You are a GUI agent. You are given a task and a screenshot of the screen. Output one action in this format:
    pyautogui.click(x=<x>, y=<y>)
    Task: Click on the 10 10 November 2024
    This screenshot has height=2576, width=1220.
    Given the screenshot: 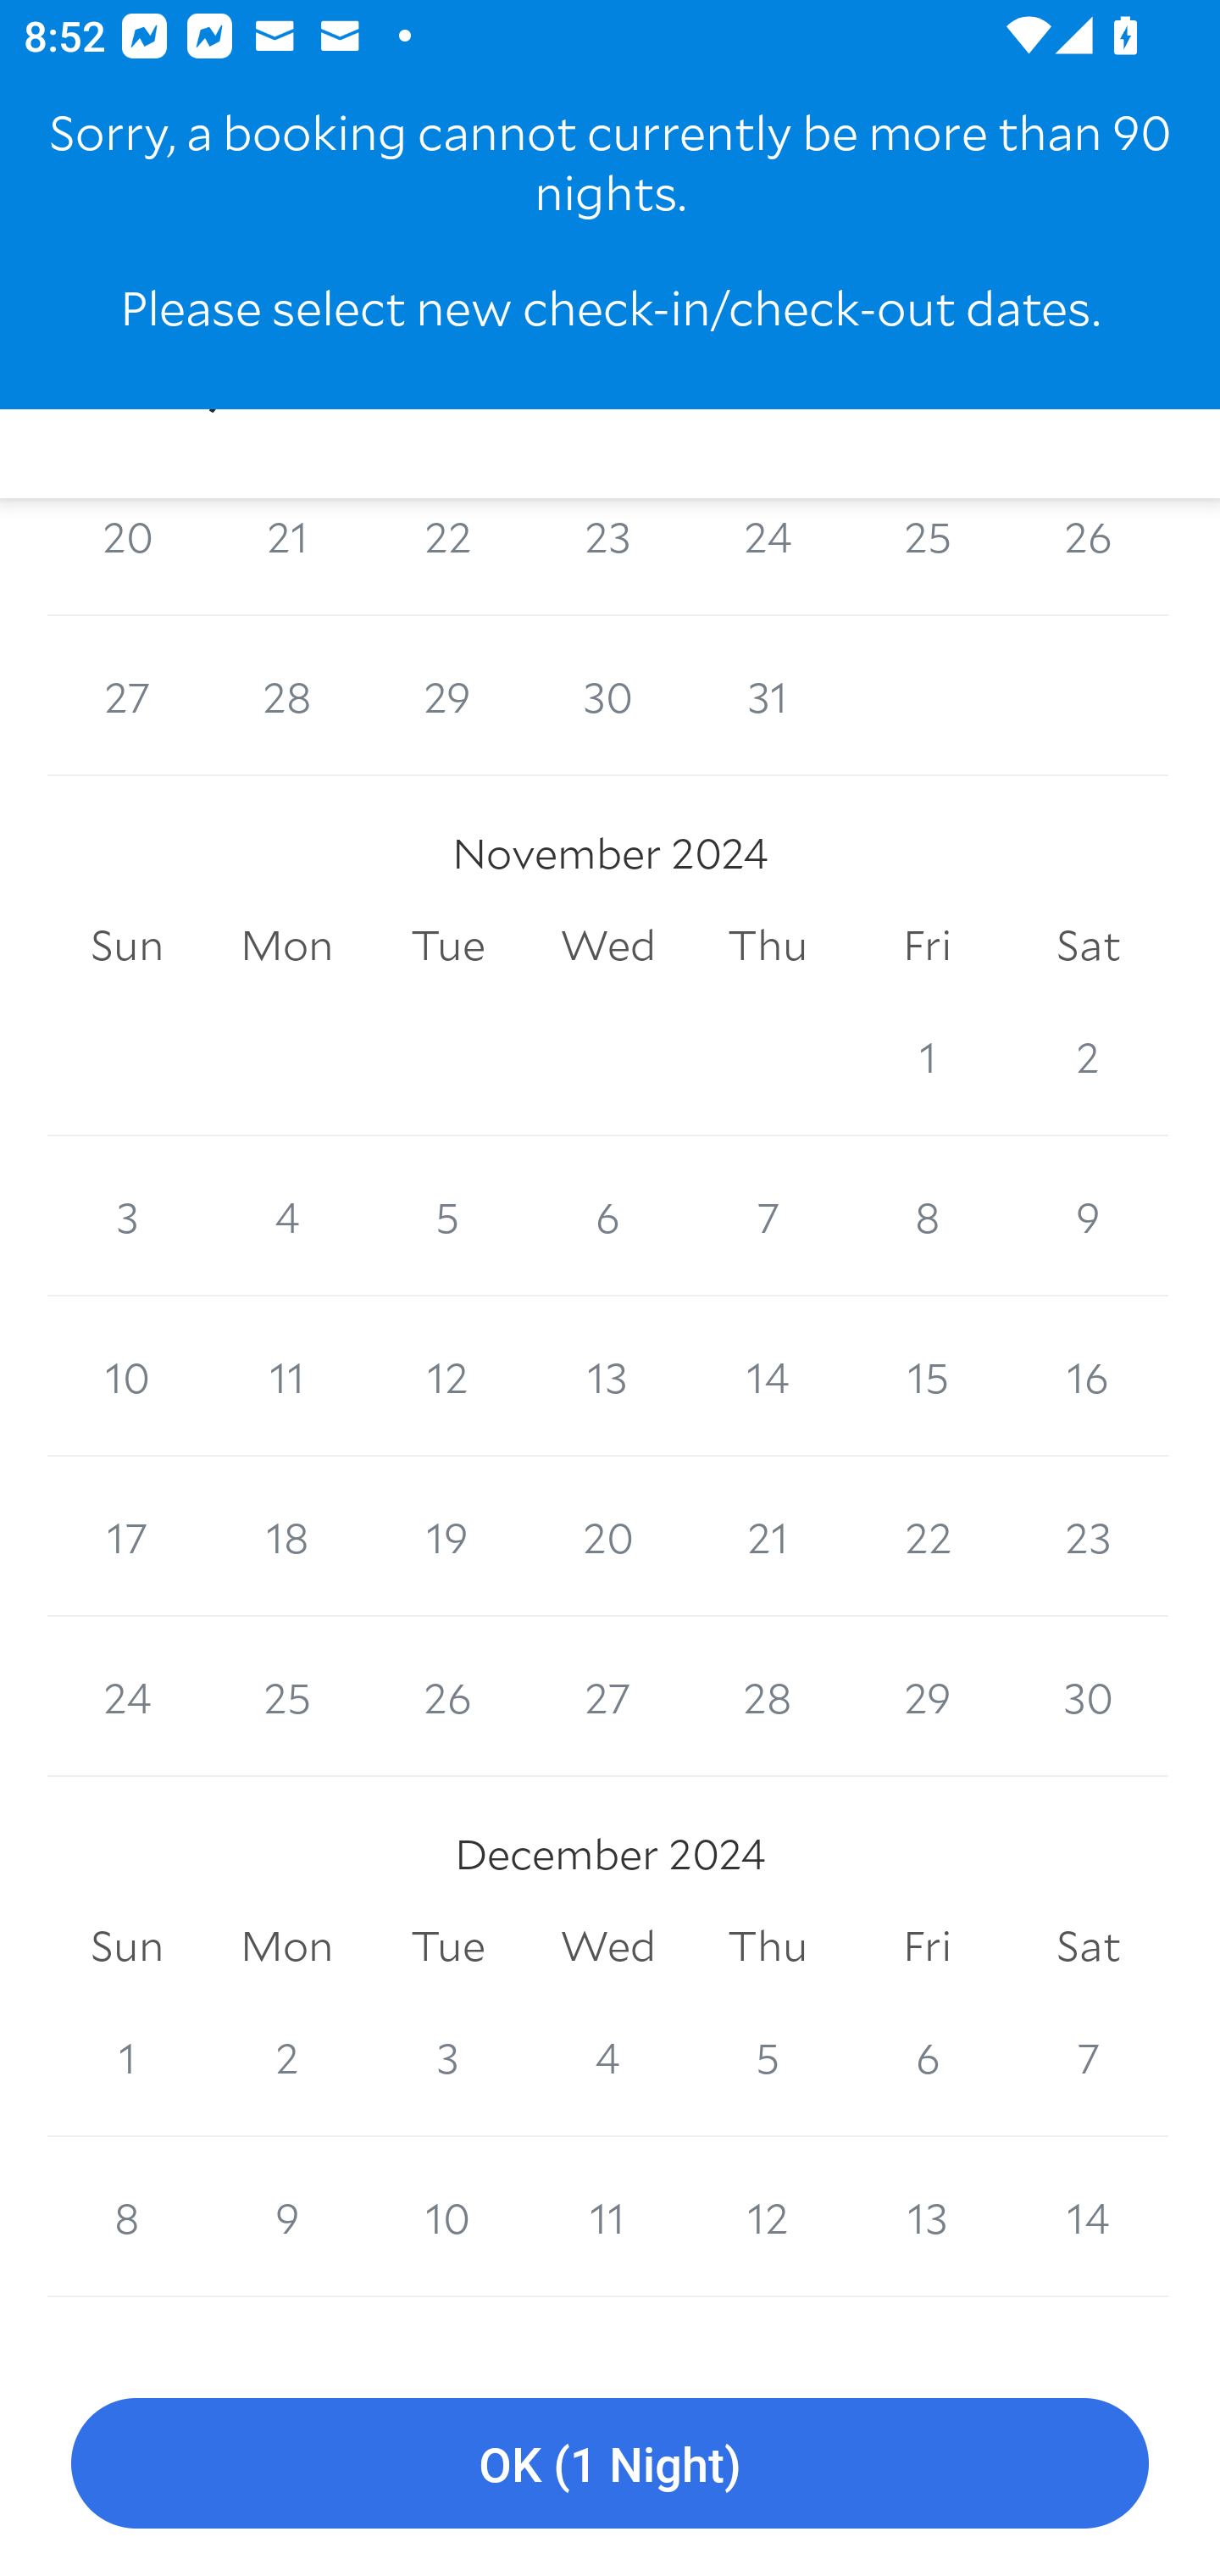 What is the action you would take?
    pyautogui.click(x=127, y=1375)
    